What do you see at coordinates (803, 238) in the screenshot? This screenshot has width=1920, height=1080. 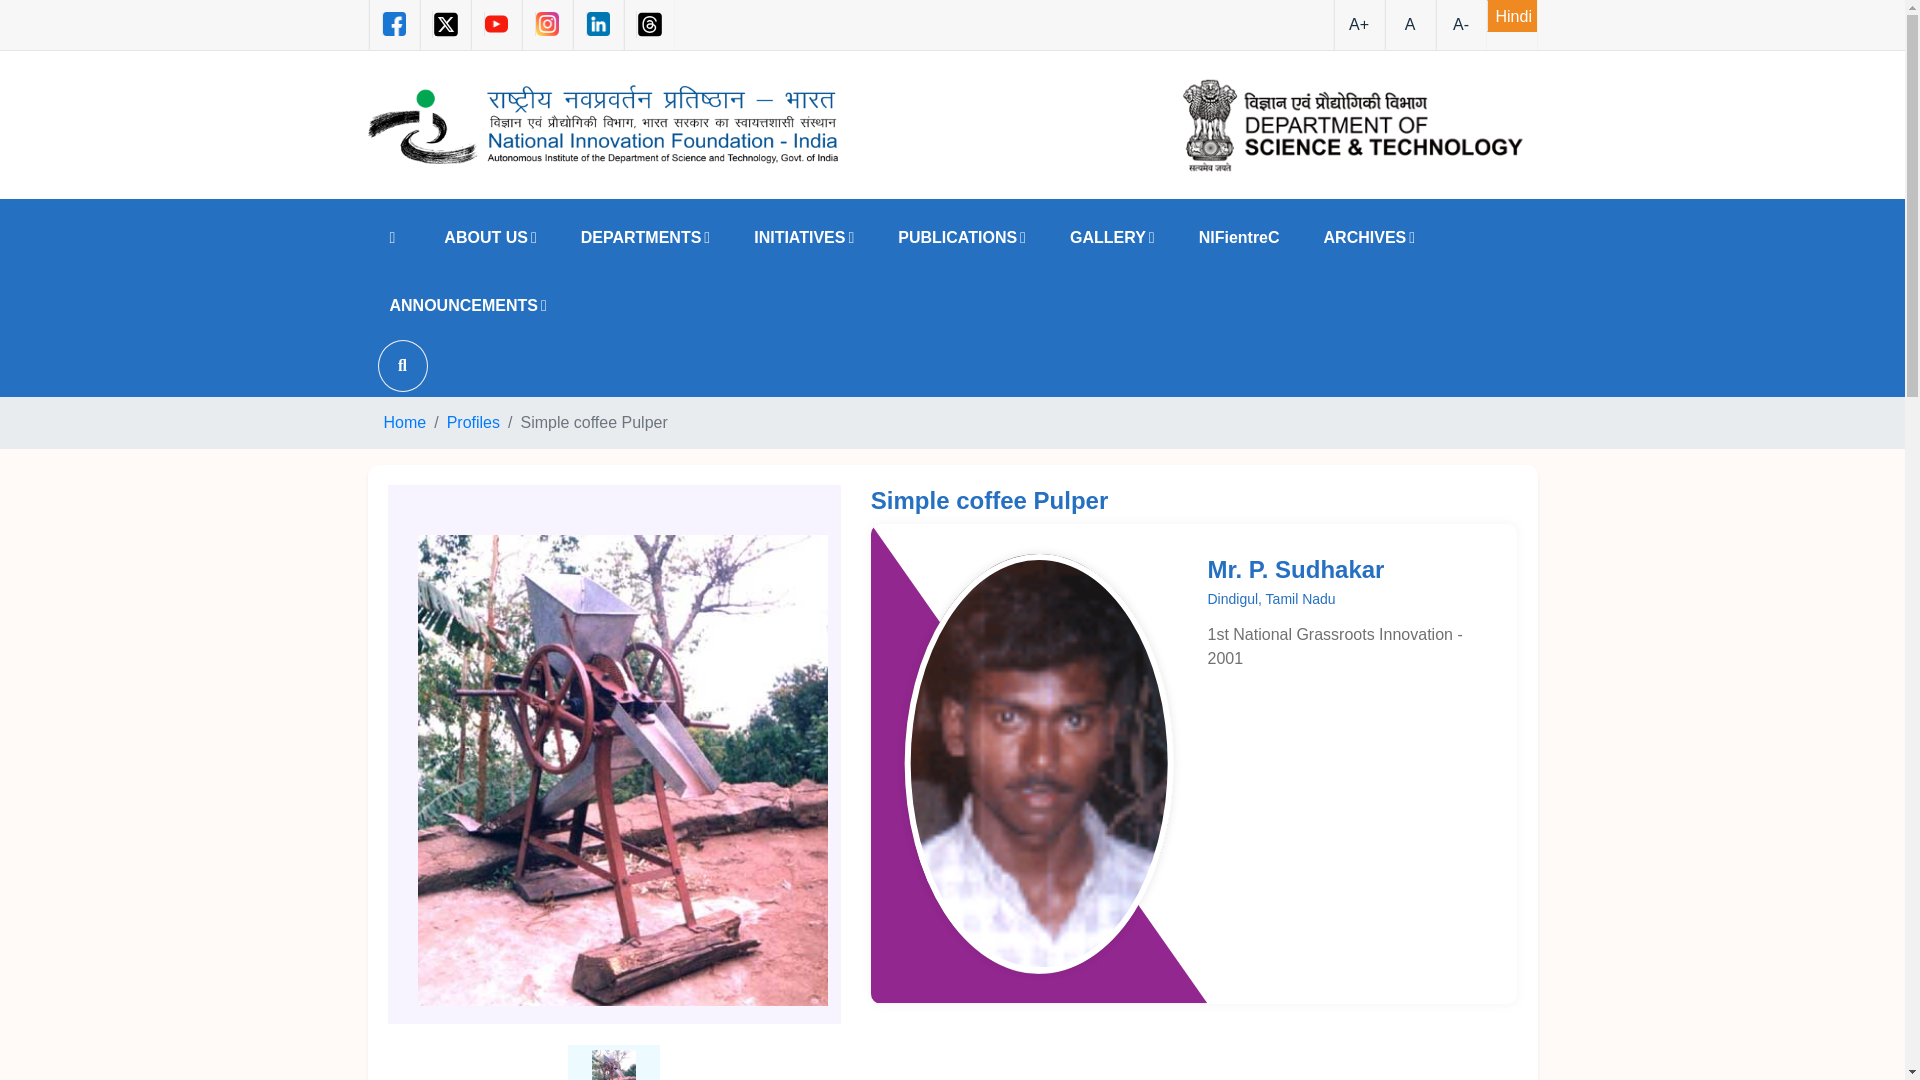 I see `INITIATIVES` at bounding box center [803, 238].